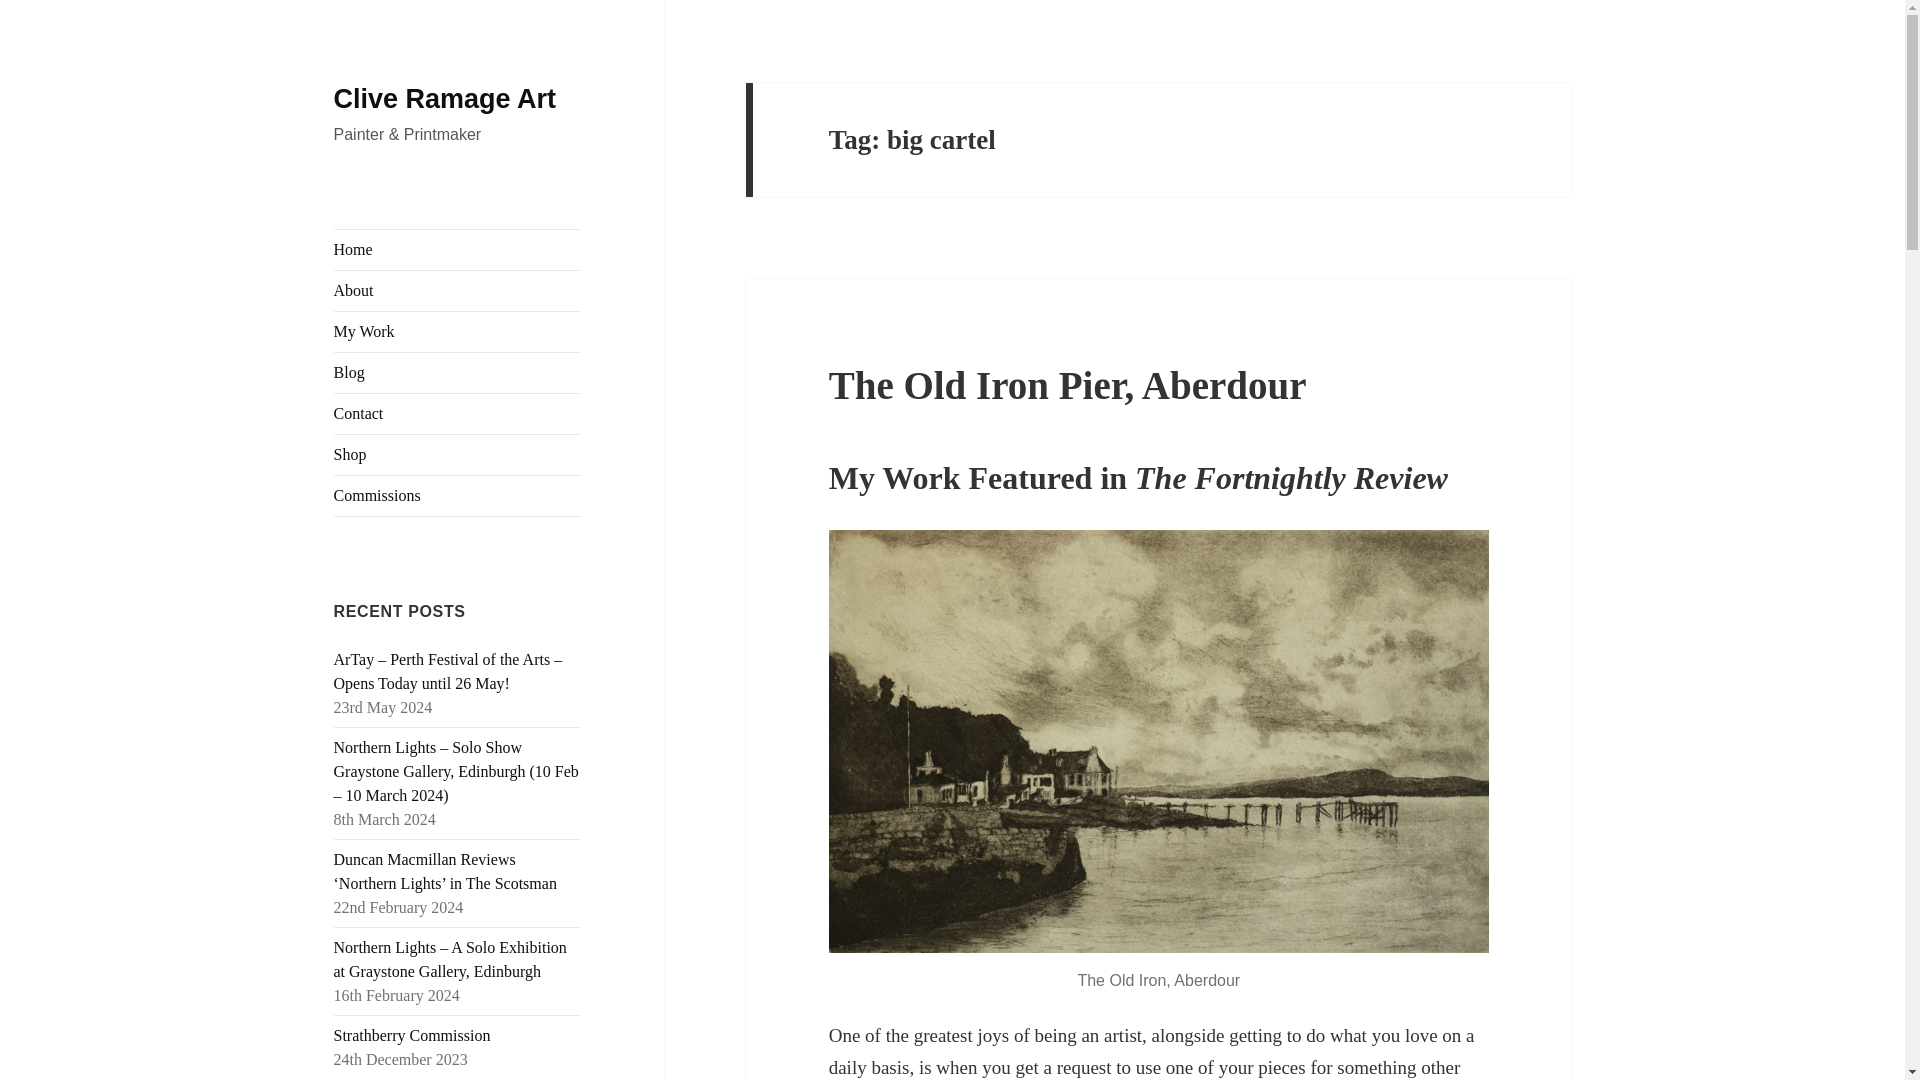  I want to click on Contact, so click(458, 414).